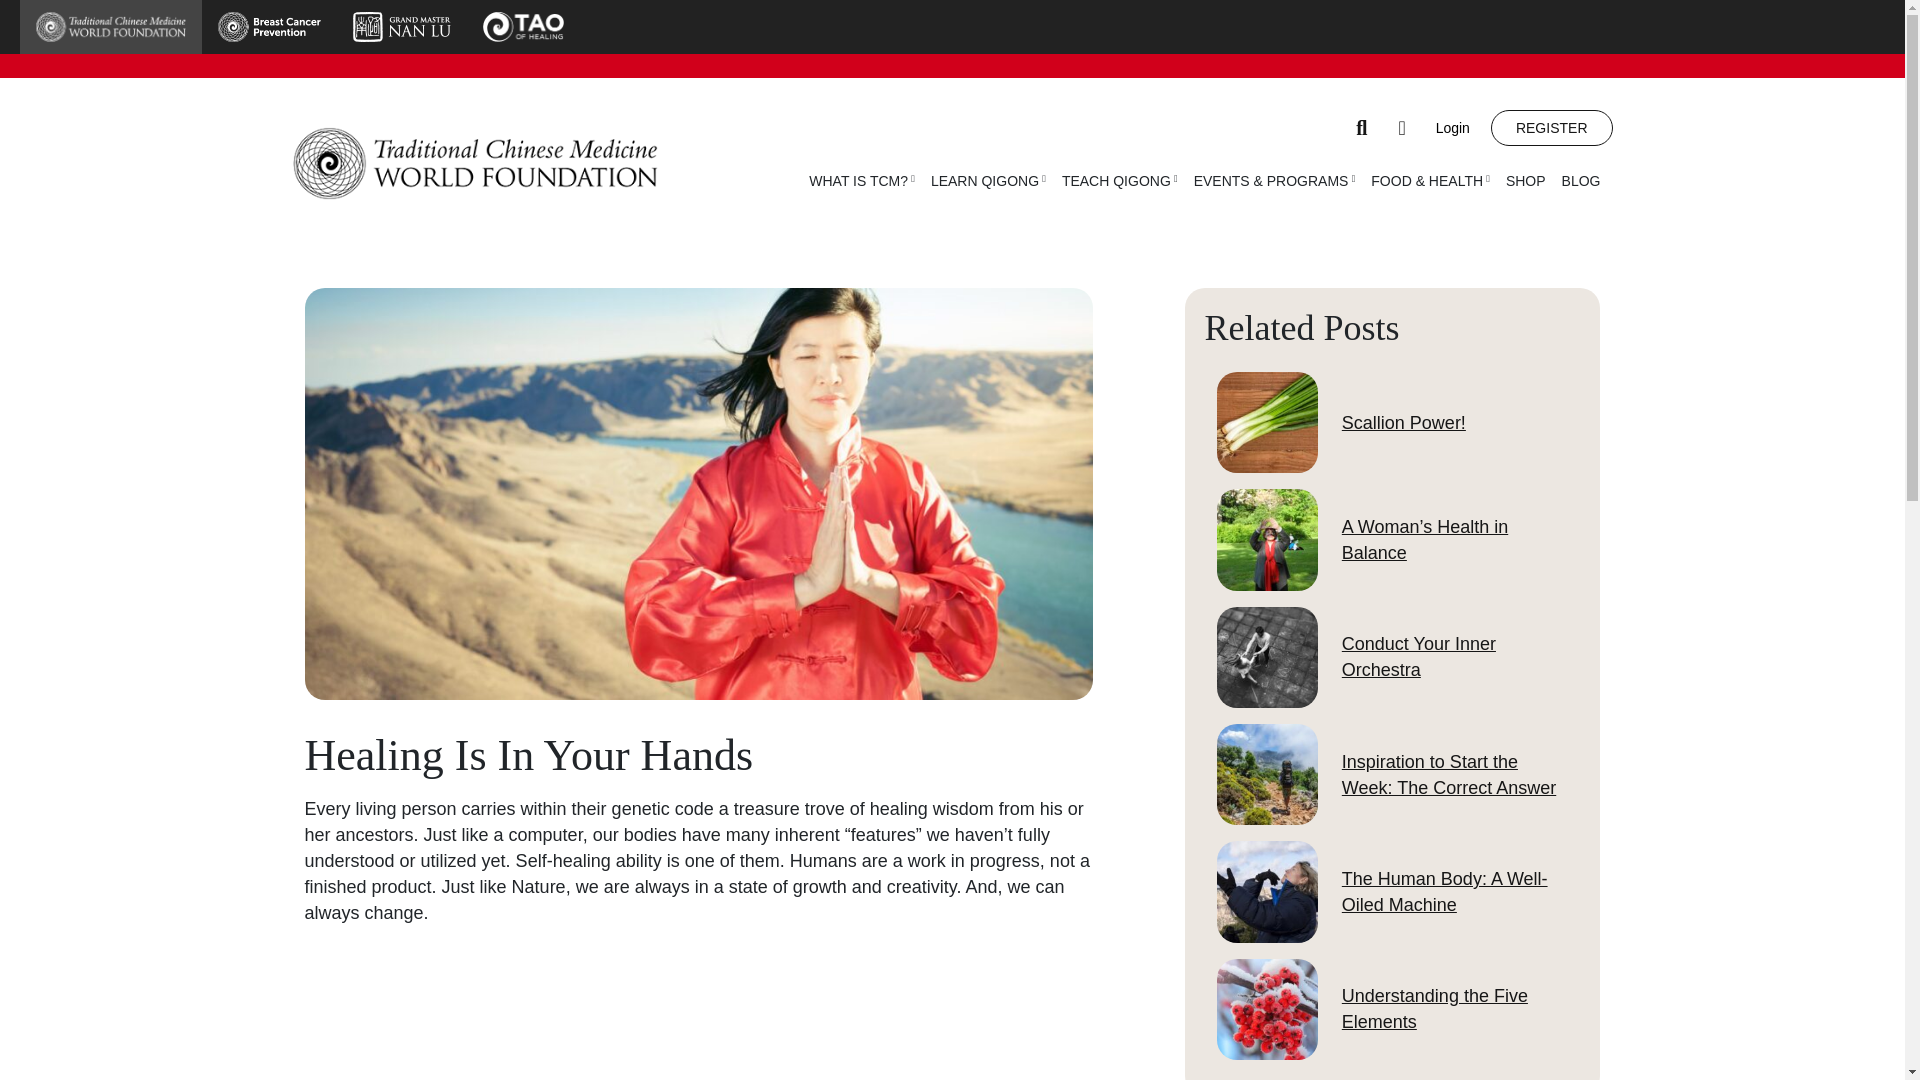 The width and height of the screenshot is (1920, 1080). Describe the element at coordinates (1120, 180) in the screenshot. I see `TEACH QIGONG` at that location.